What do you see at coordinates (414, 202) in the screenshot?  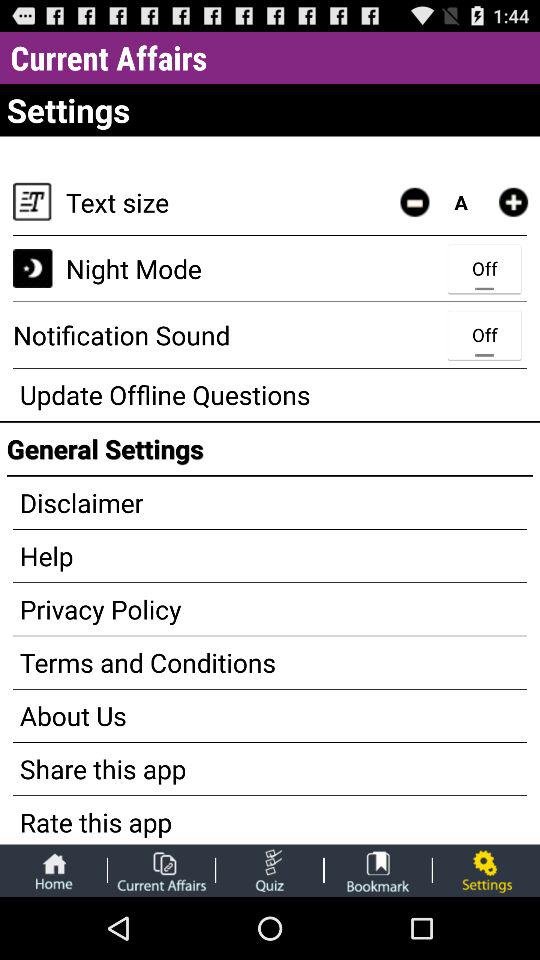 I see `click item to the right of text size` at bounding box center [414, 202].